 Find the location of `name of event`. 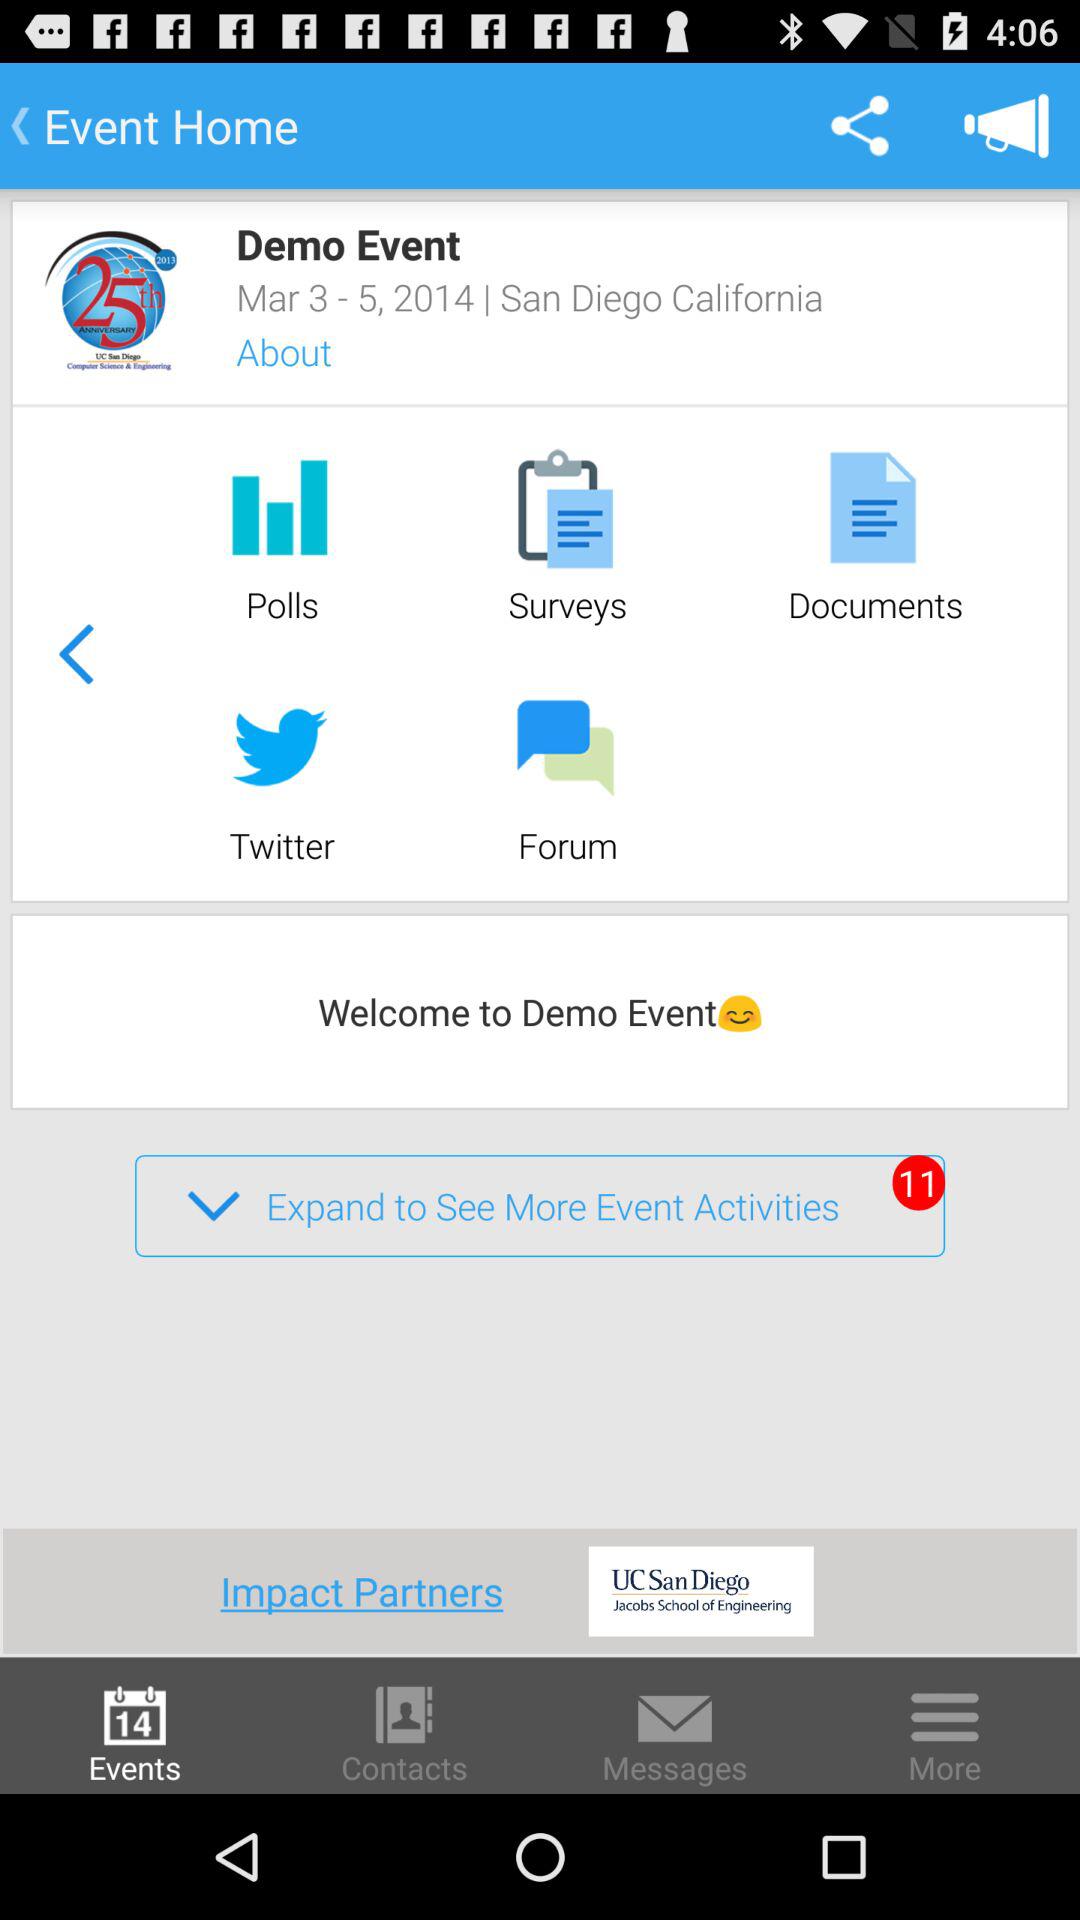

name of event is located at coordinates (110, 300).